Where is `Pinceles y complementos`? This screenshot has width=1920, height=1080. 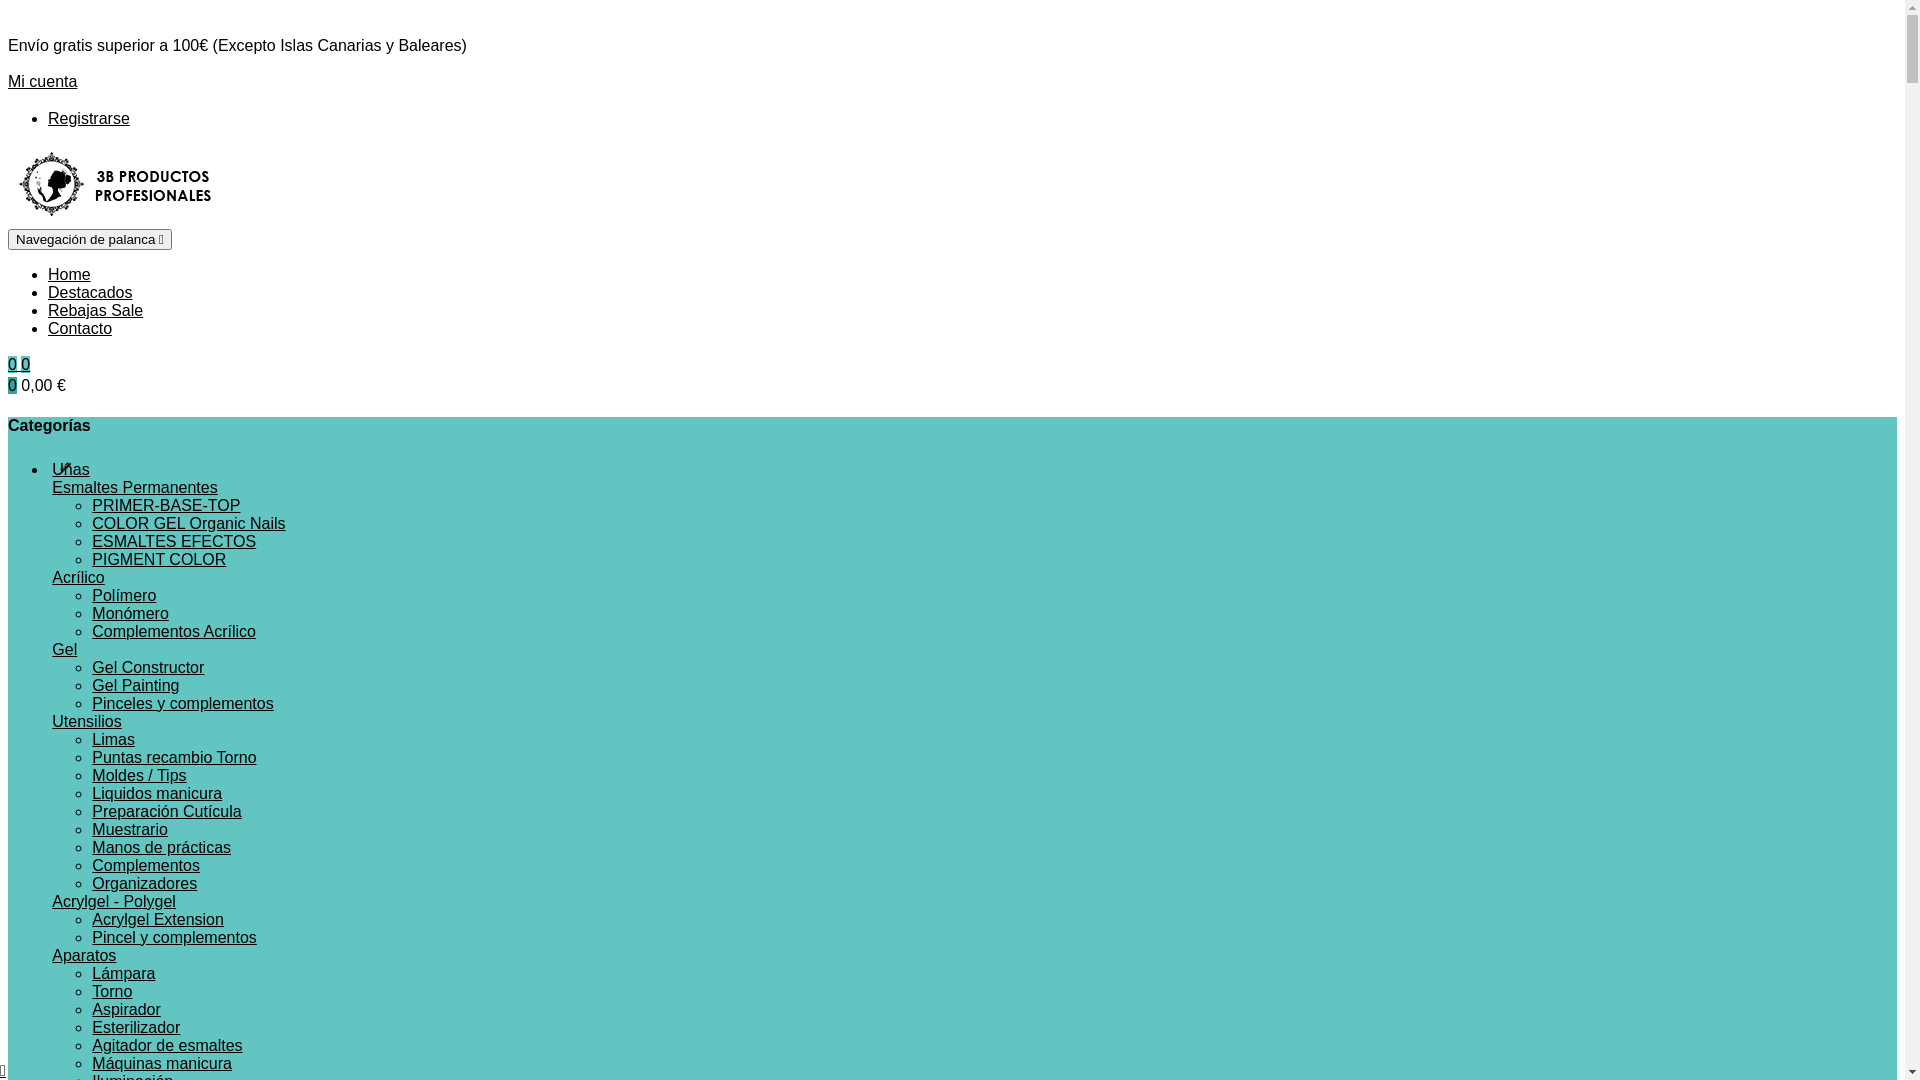 Pinceles y complementos is located at coordinates (182, 704).